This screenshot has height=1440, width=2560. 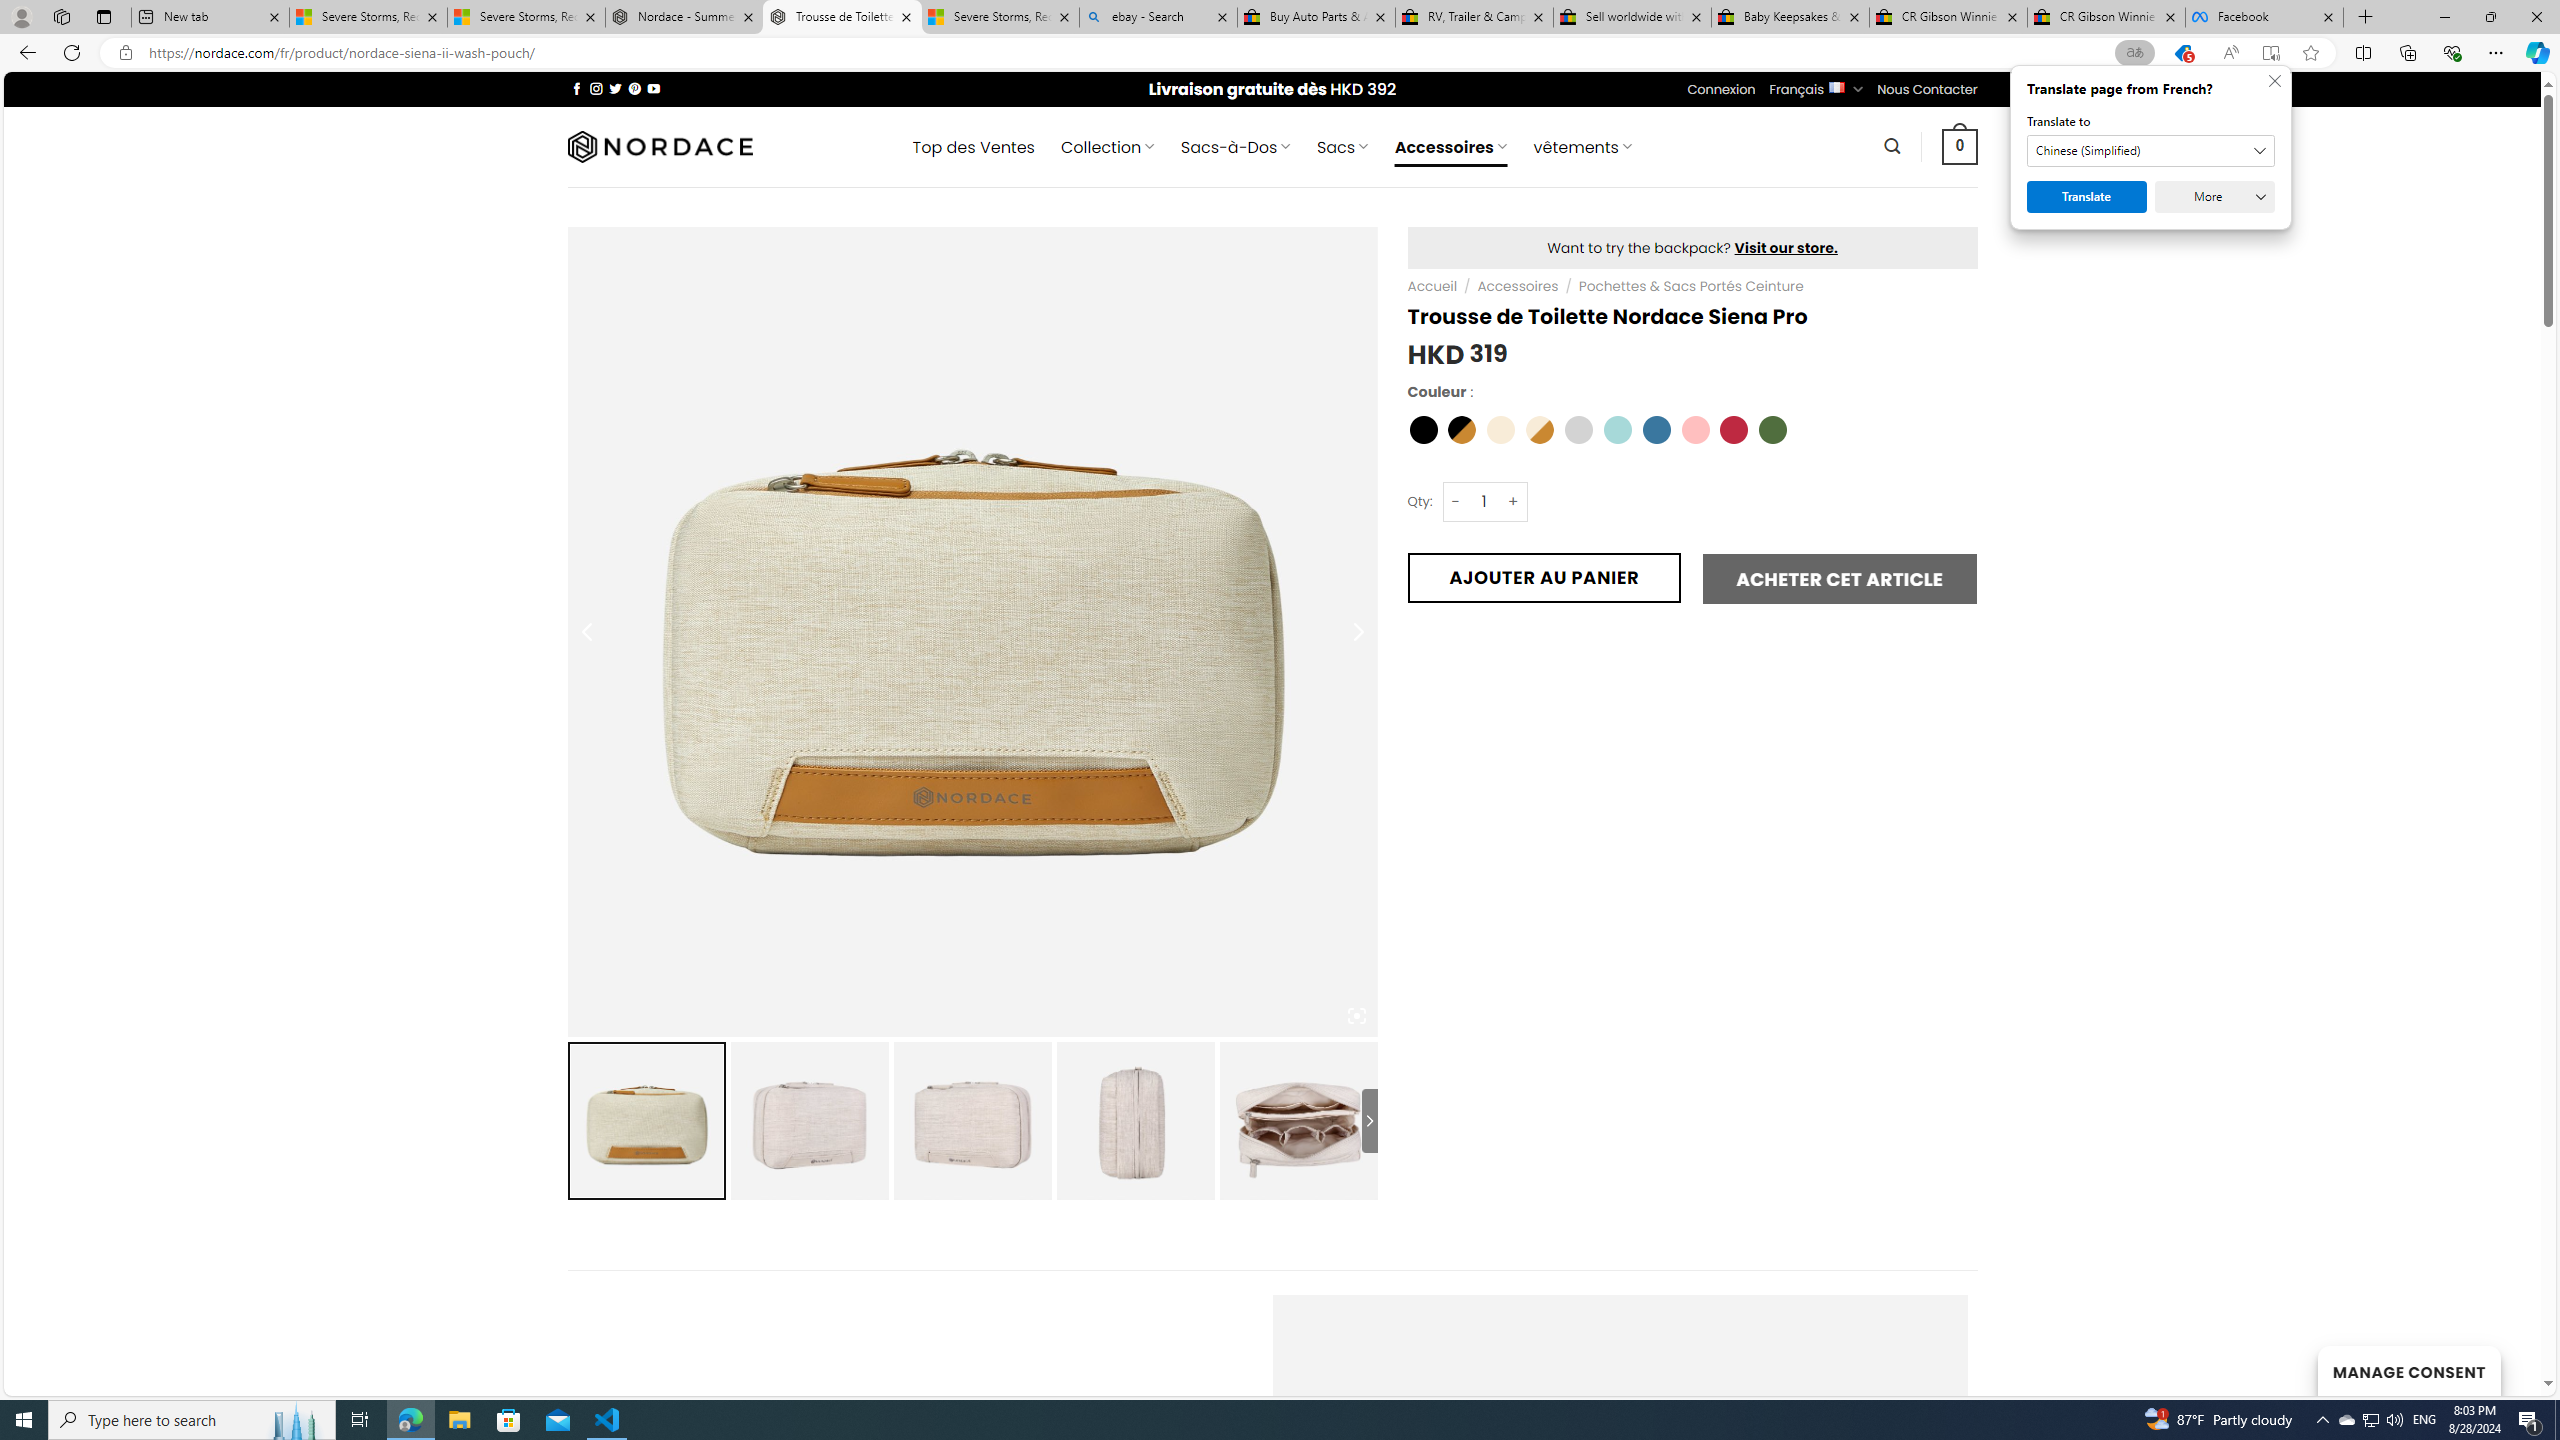 What do you see at coordinates (1960, 146) in the screenshot?
I see `  0  ` at bounding box center [1960, 146].